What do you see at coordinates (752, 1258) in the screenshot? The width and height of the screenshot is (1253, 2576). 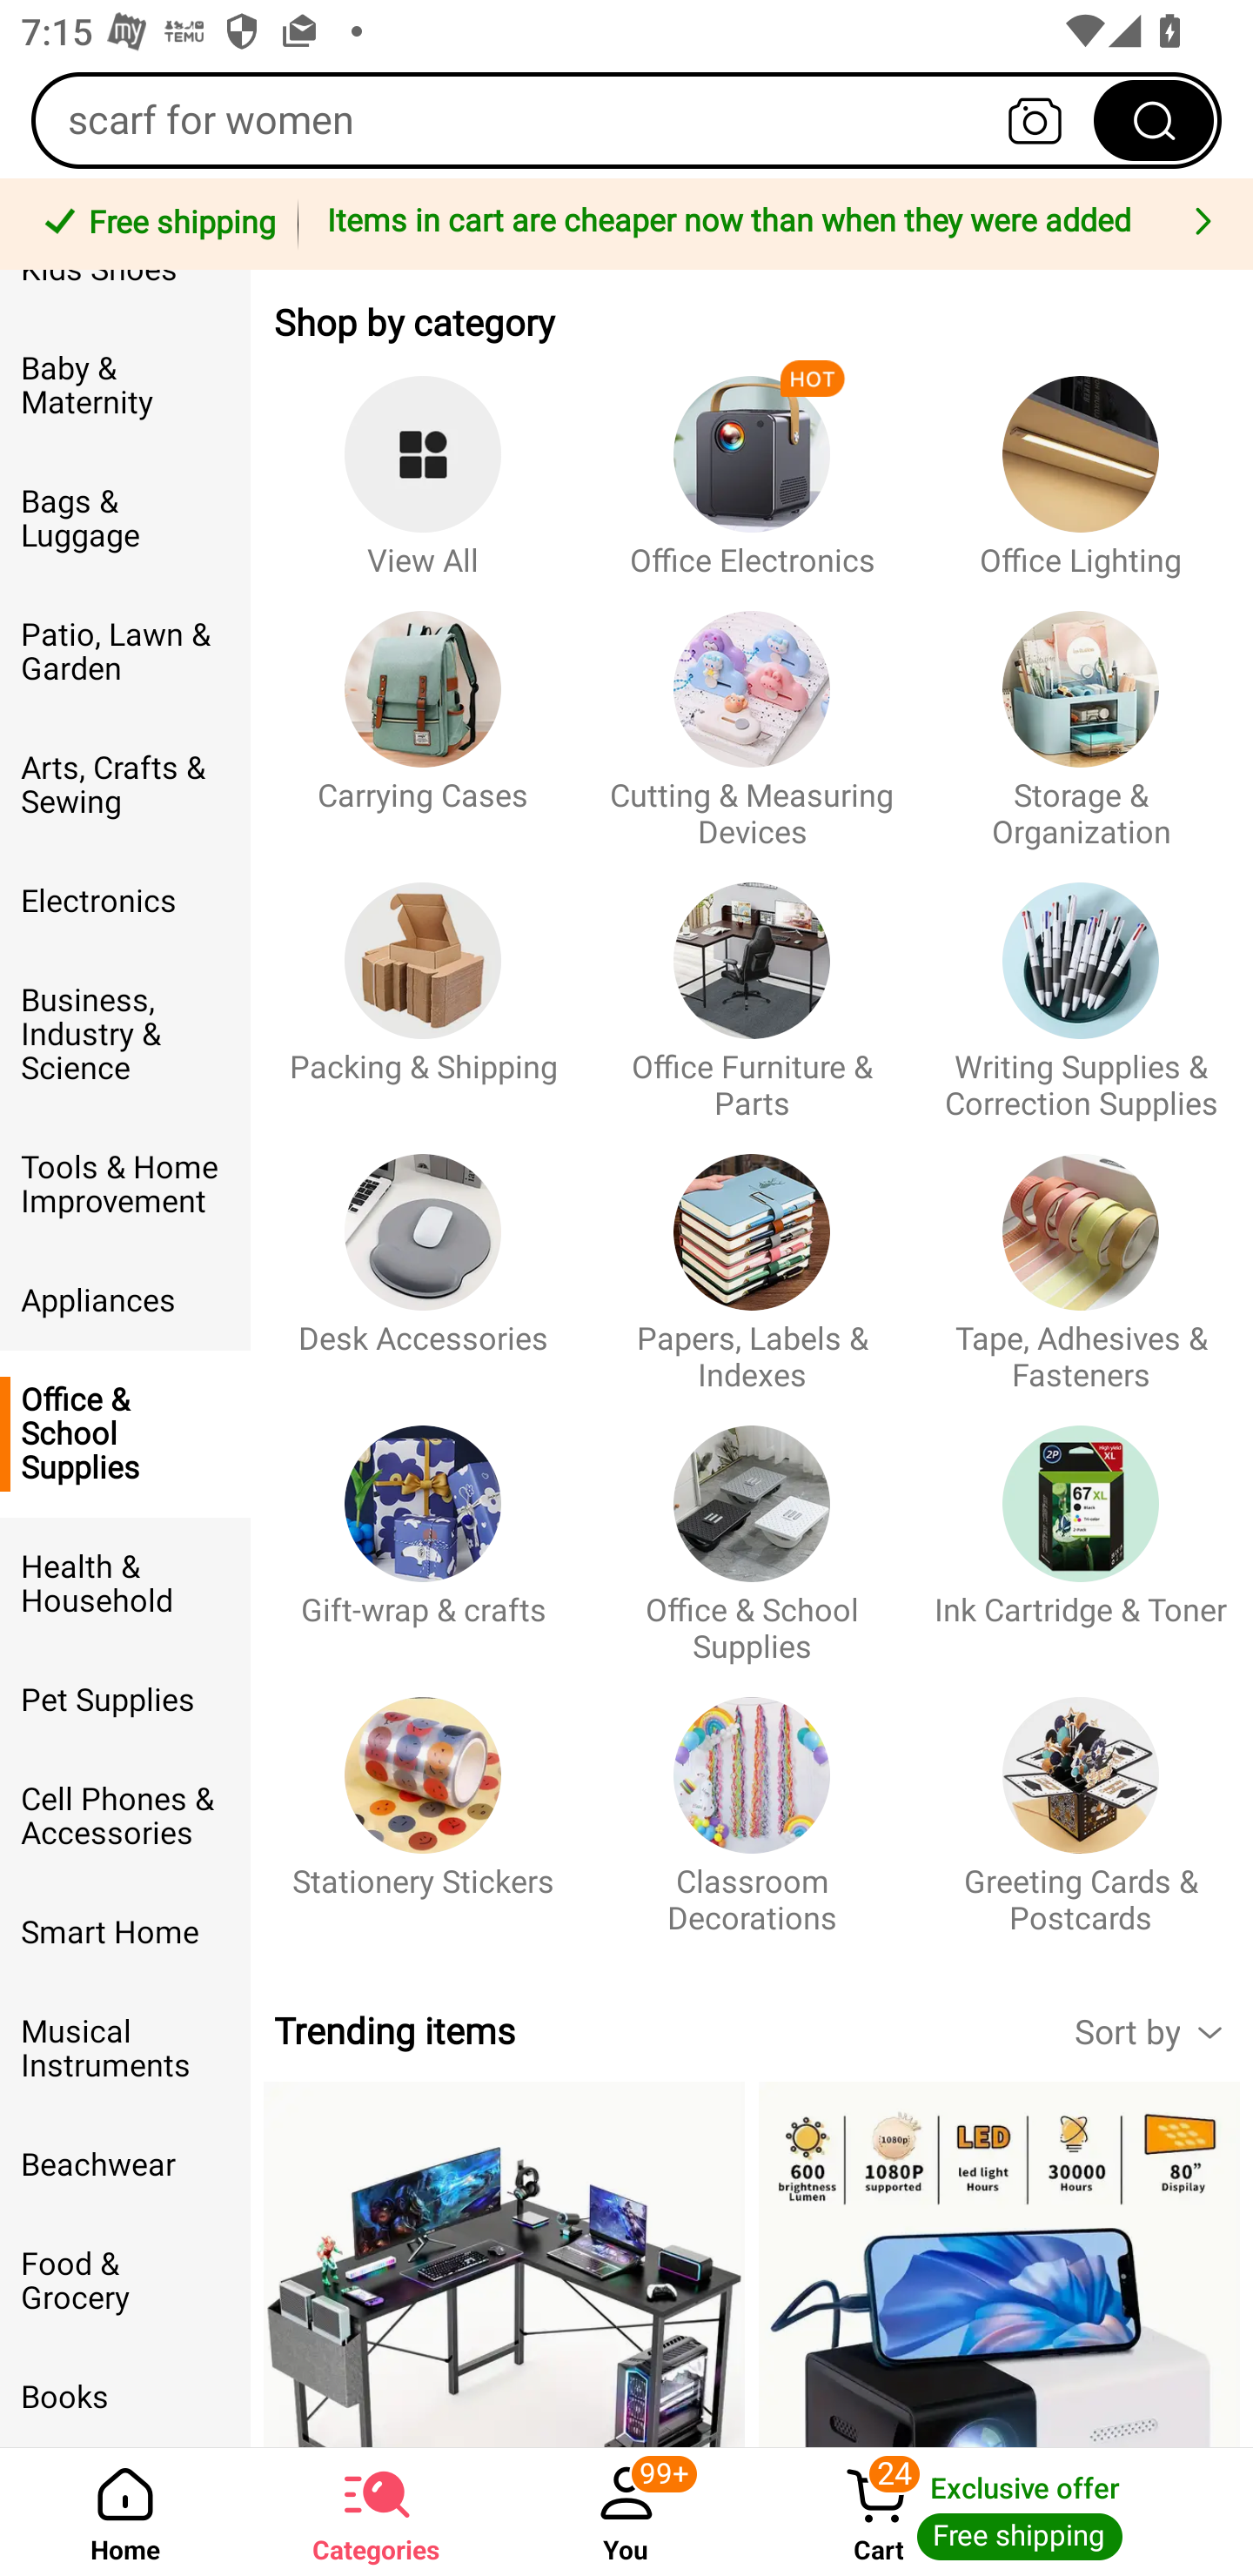 I see `Papers, Labels & Indexes` at bounding box center [752, 1258].